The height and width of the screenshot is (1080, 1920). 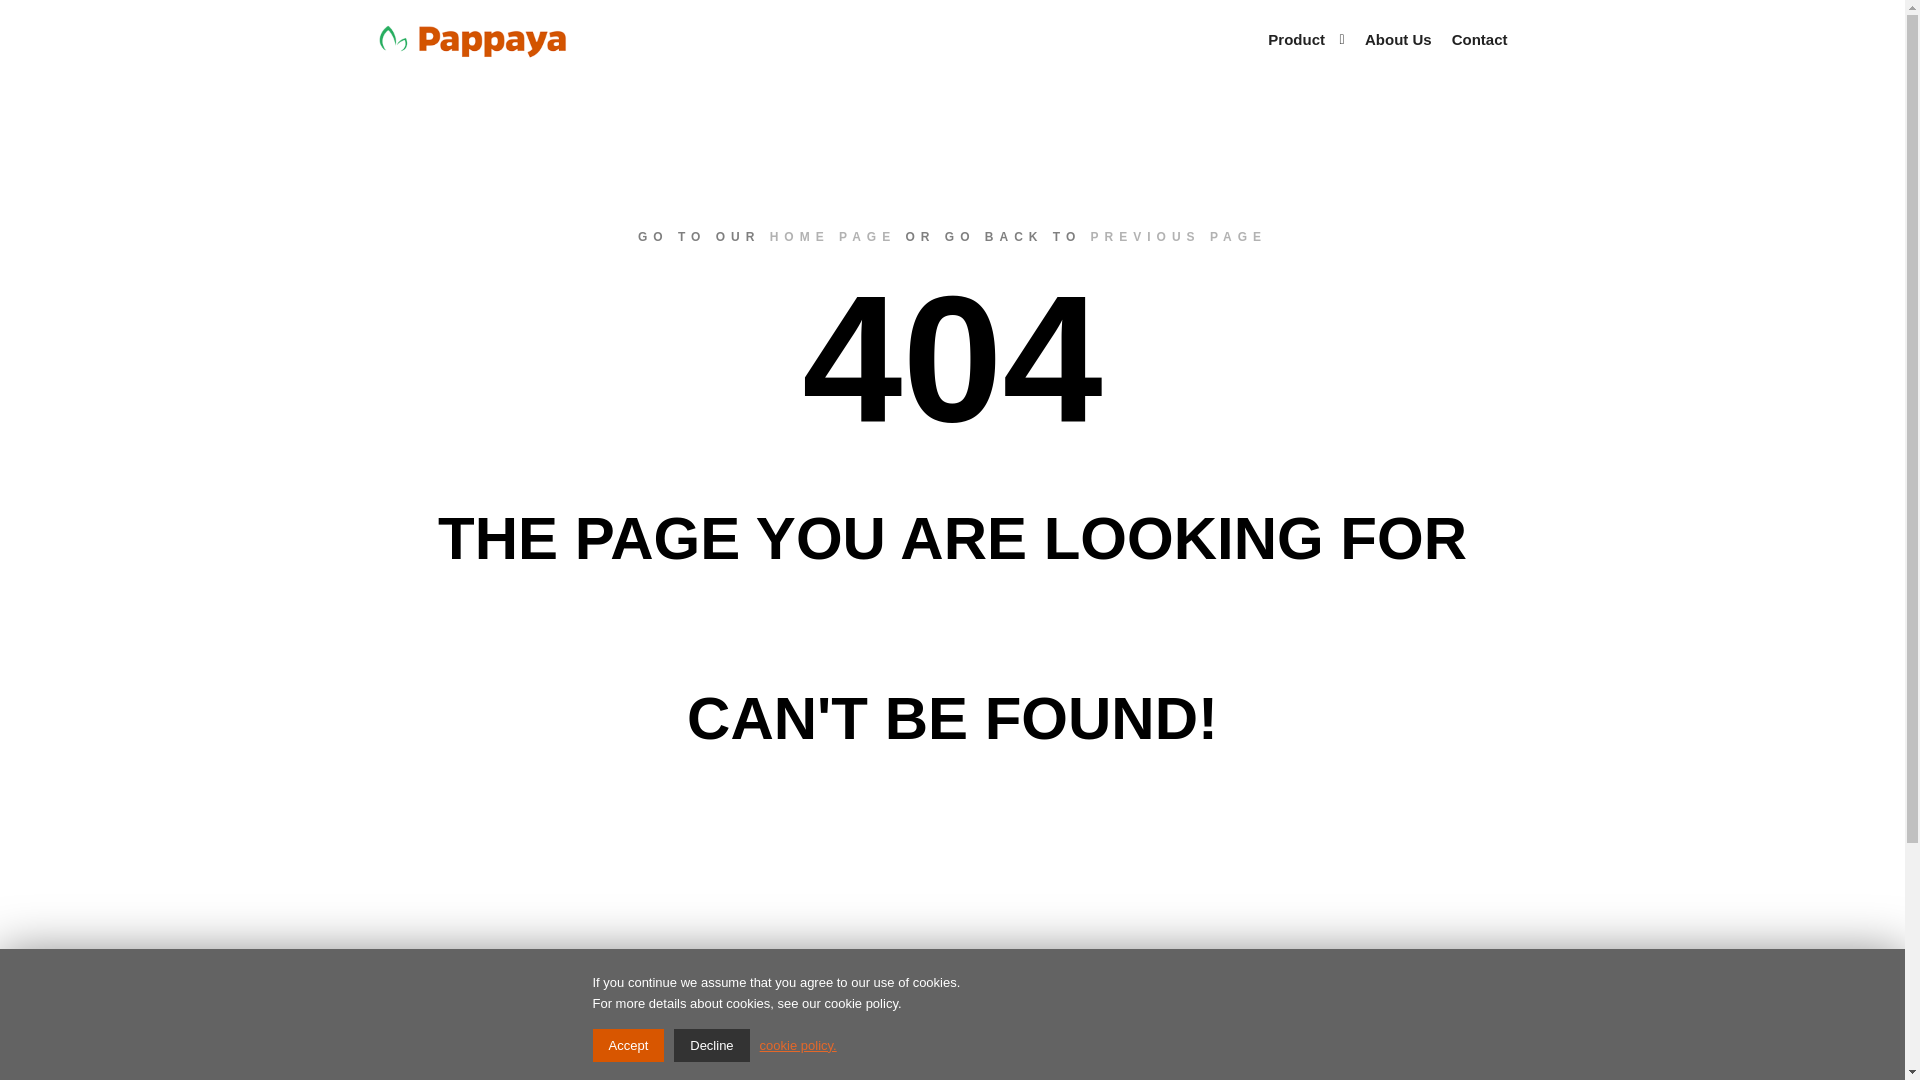 I want to click on Contact, so click(x=1480, y=40).